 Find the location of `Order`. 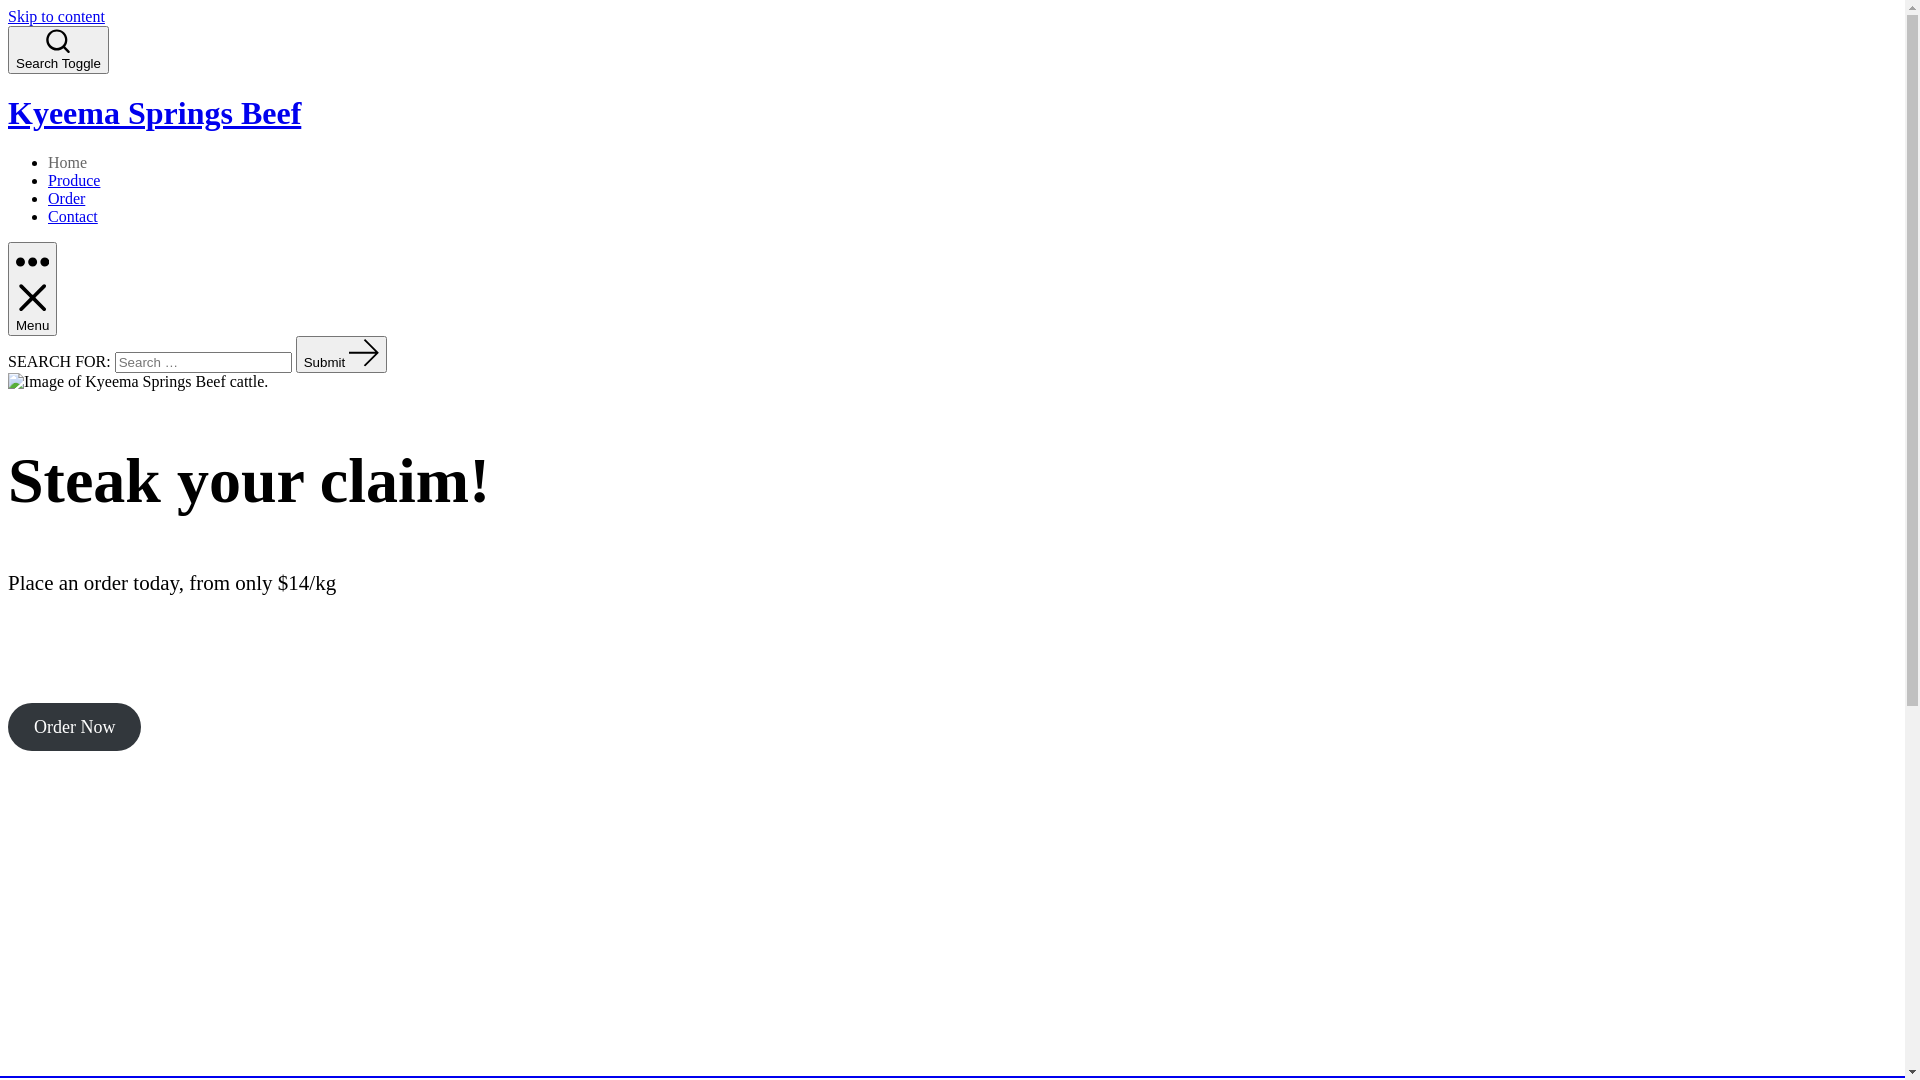

Order is located at coordinates (66, 198).